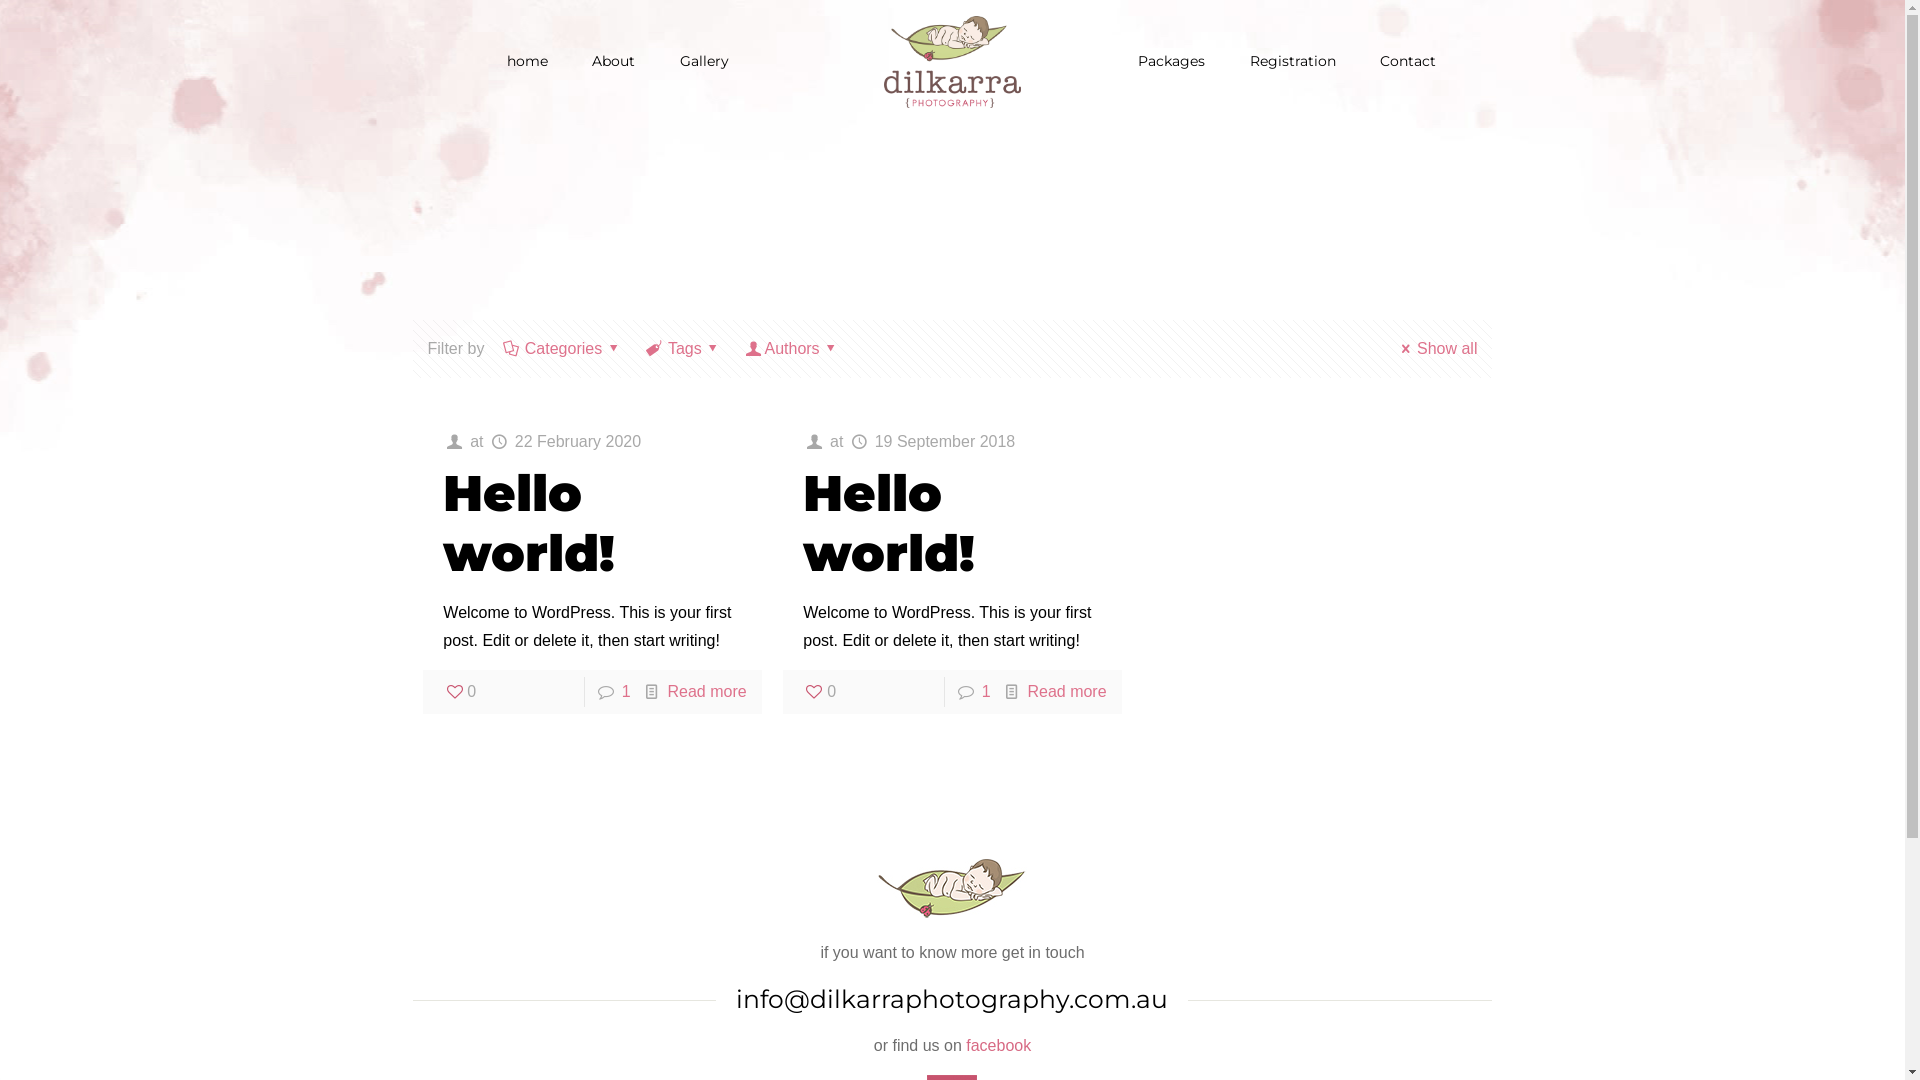 The width and height of the screenshot is (1920, 1080). What do you see at coordinates (686, 348) in the screenshot?
I see `Tags` at bounding box center [686, 348].